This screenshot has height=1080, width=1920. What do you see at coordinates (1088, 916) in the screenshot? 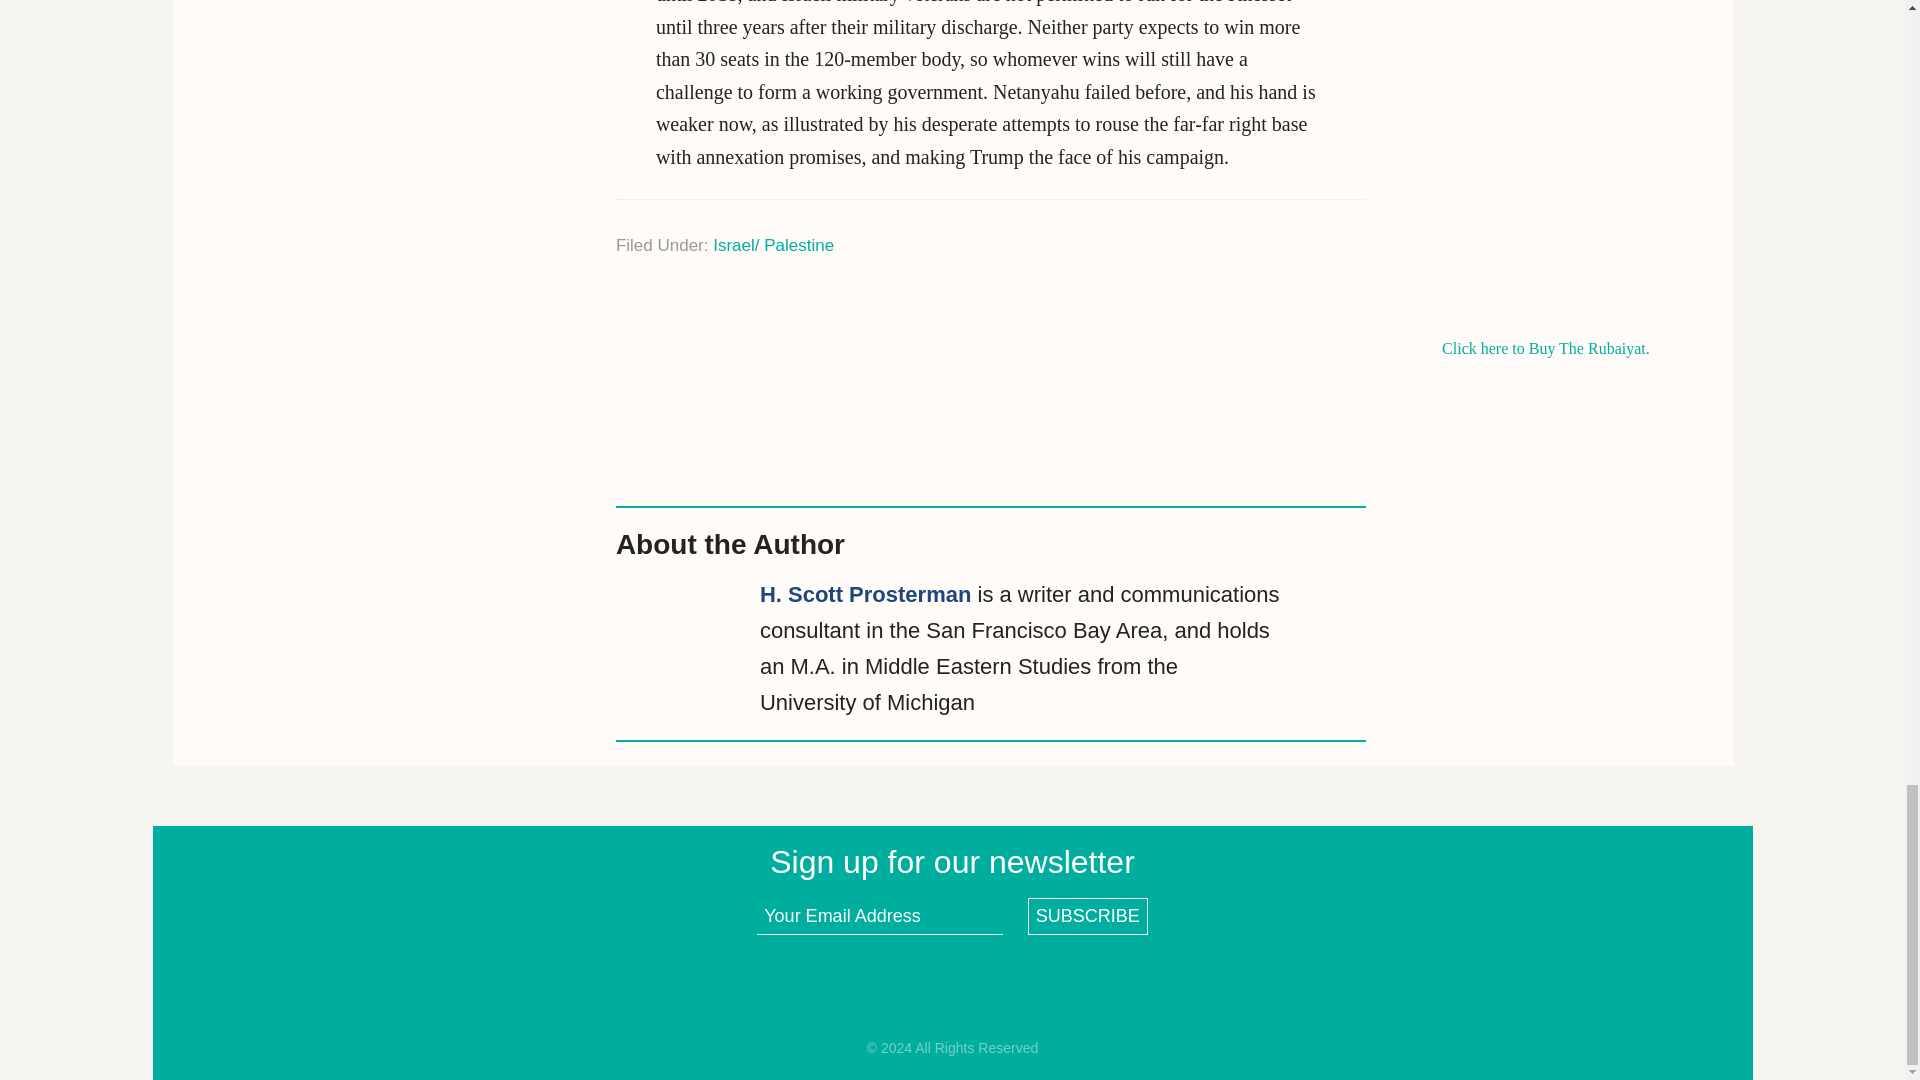
I see `subscribe` at bounding box center [1088, 916].